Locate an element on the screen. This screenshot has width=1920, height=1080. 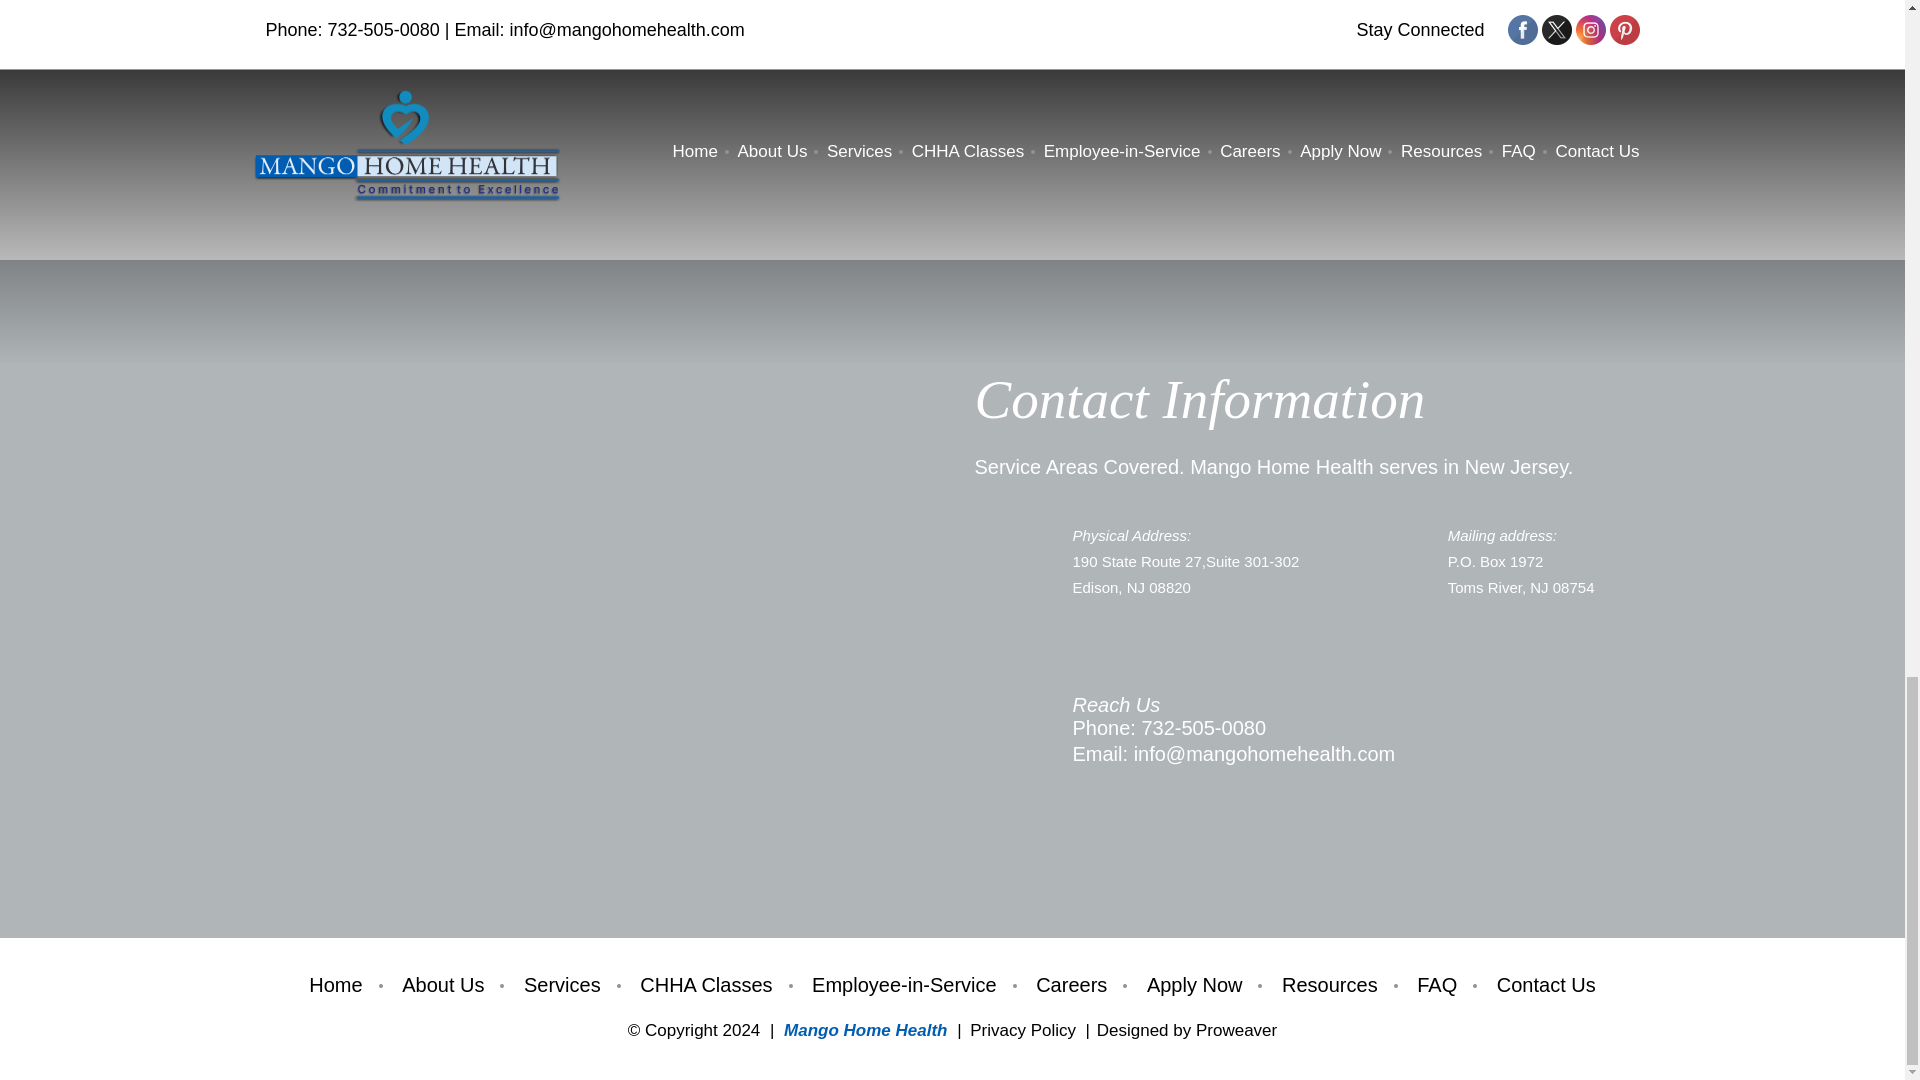
Home is located at coordinates (344, 985).